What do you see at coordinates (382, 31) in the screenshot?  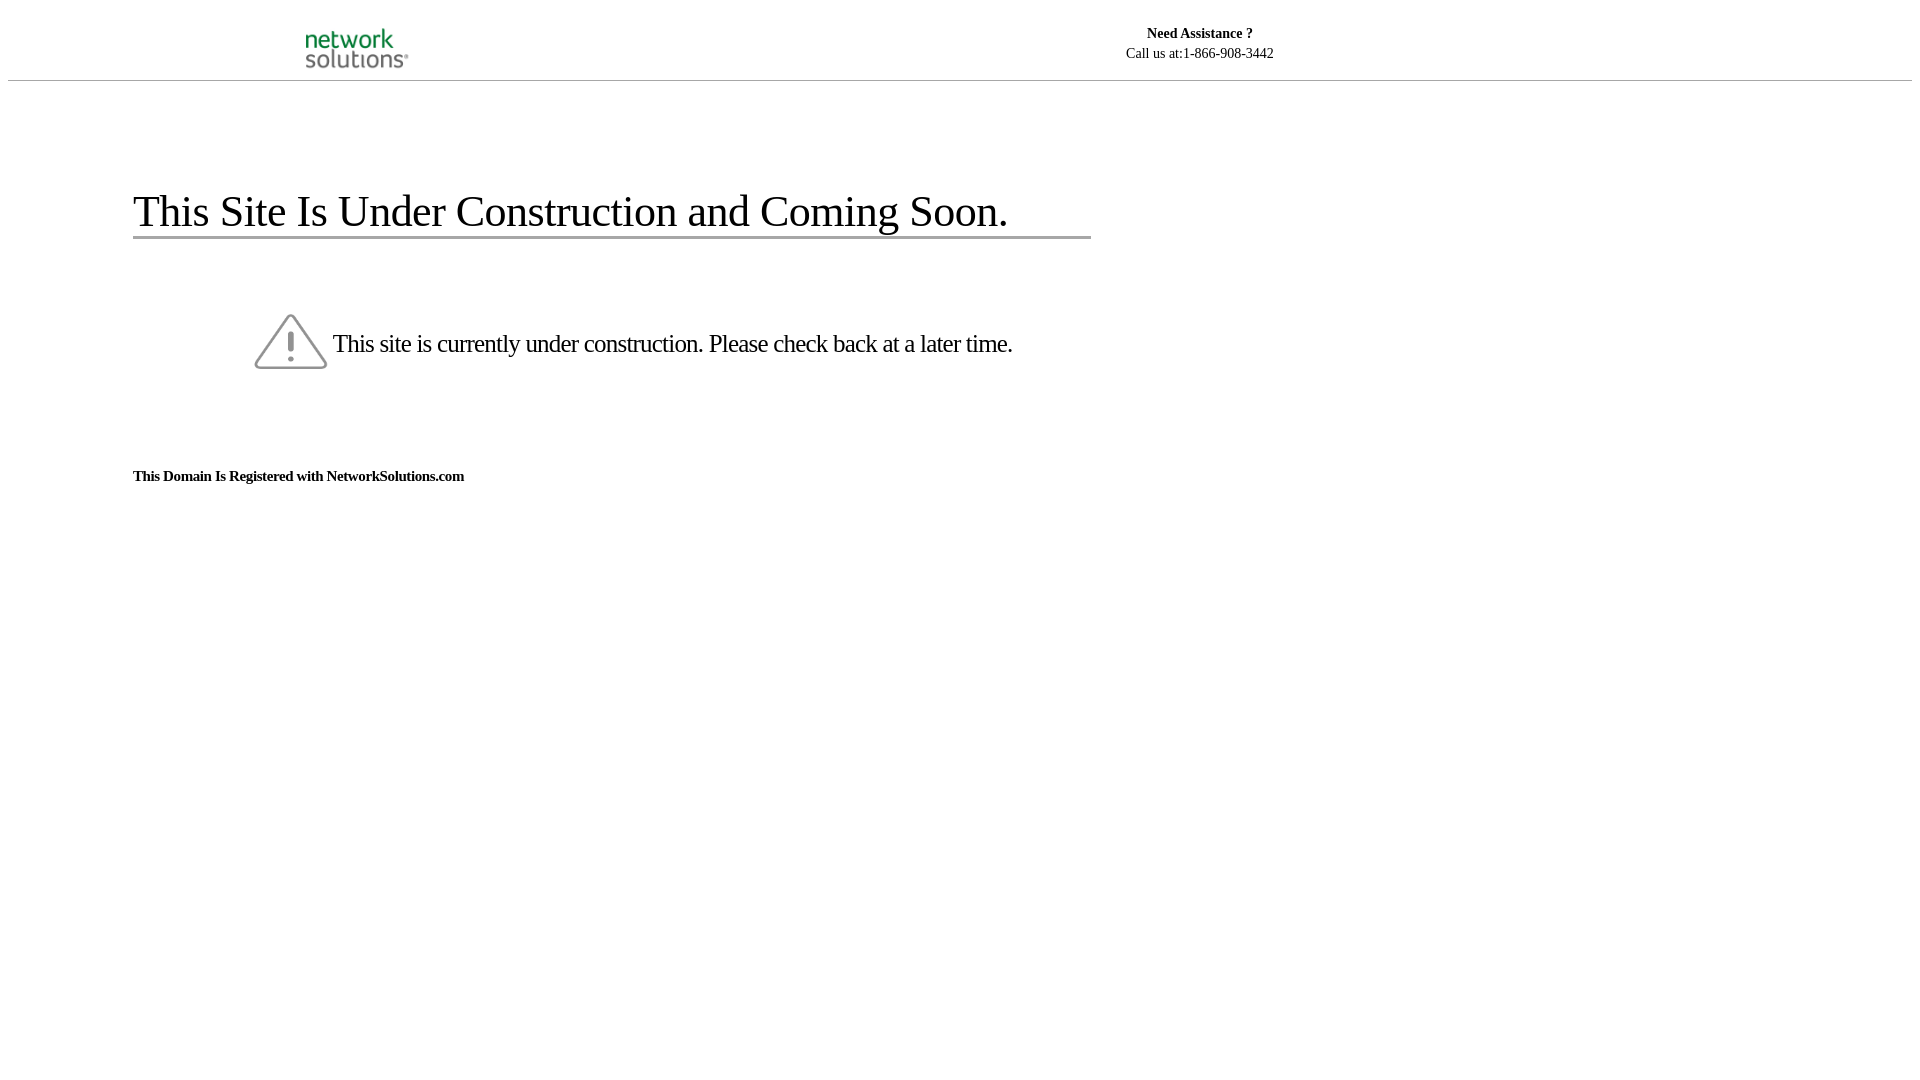 I see `NetworkSolutions.com Home` at bounding box center [382, 31].